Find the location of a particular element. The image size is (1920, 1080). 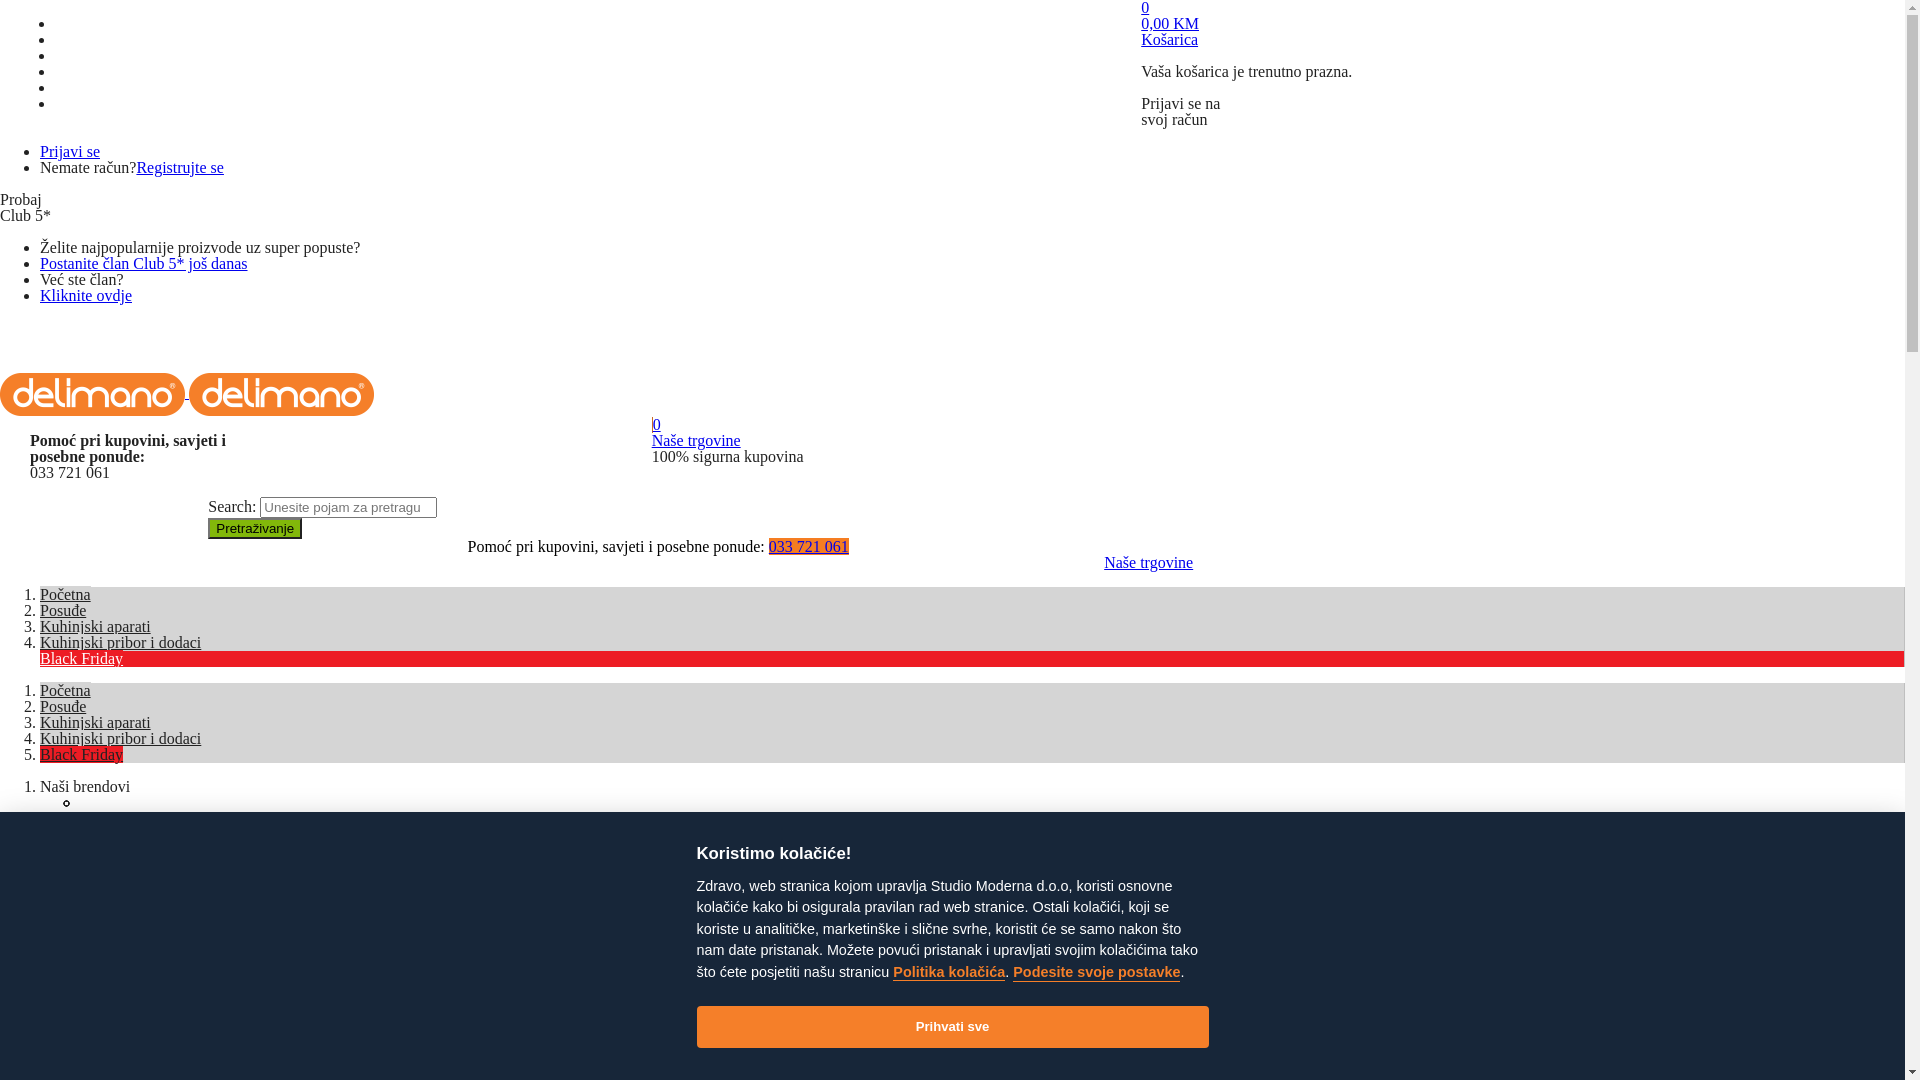

Probaj Club 5* is located at coordinates (128, 866).